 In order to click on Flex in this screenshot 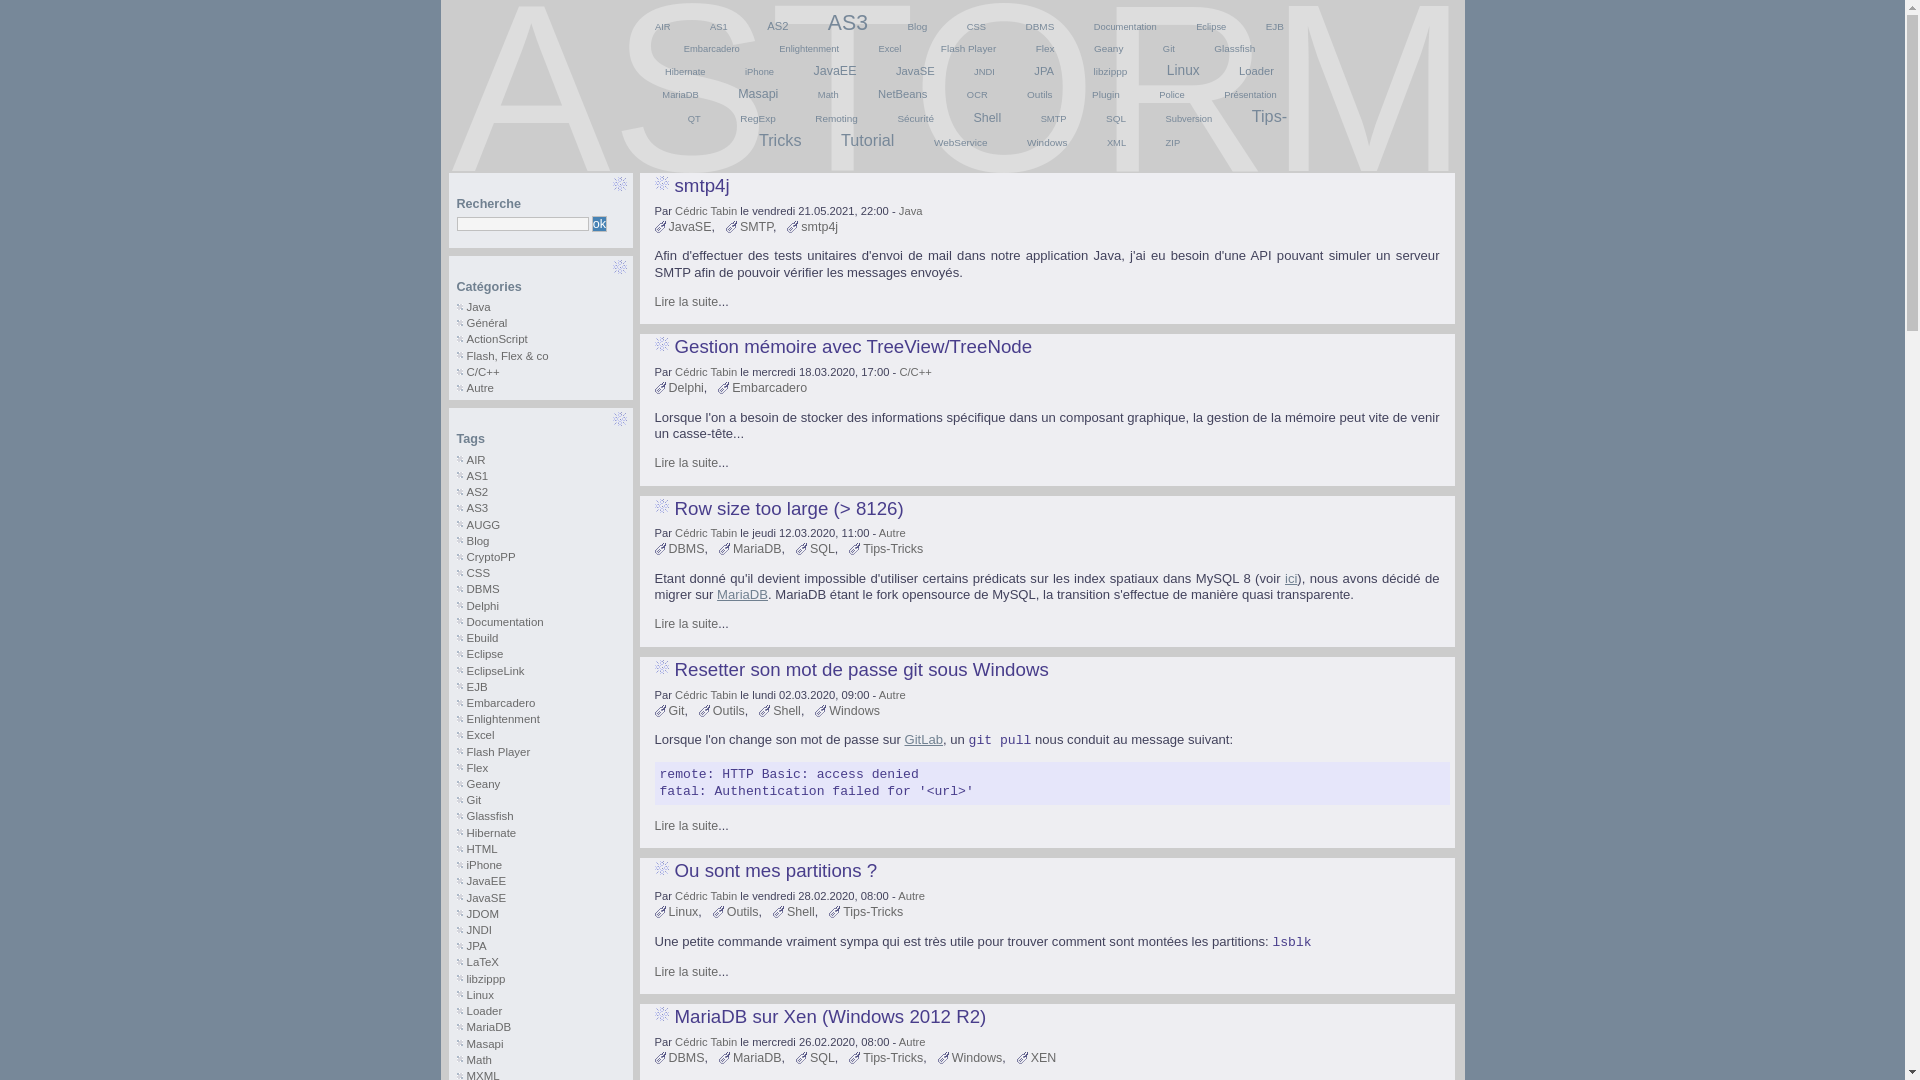, I will do `click(1046, 48)`.